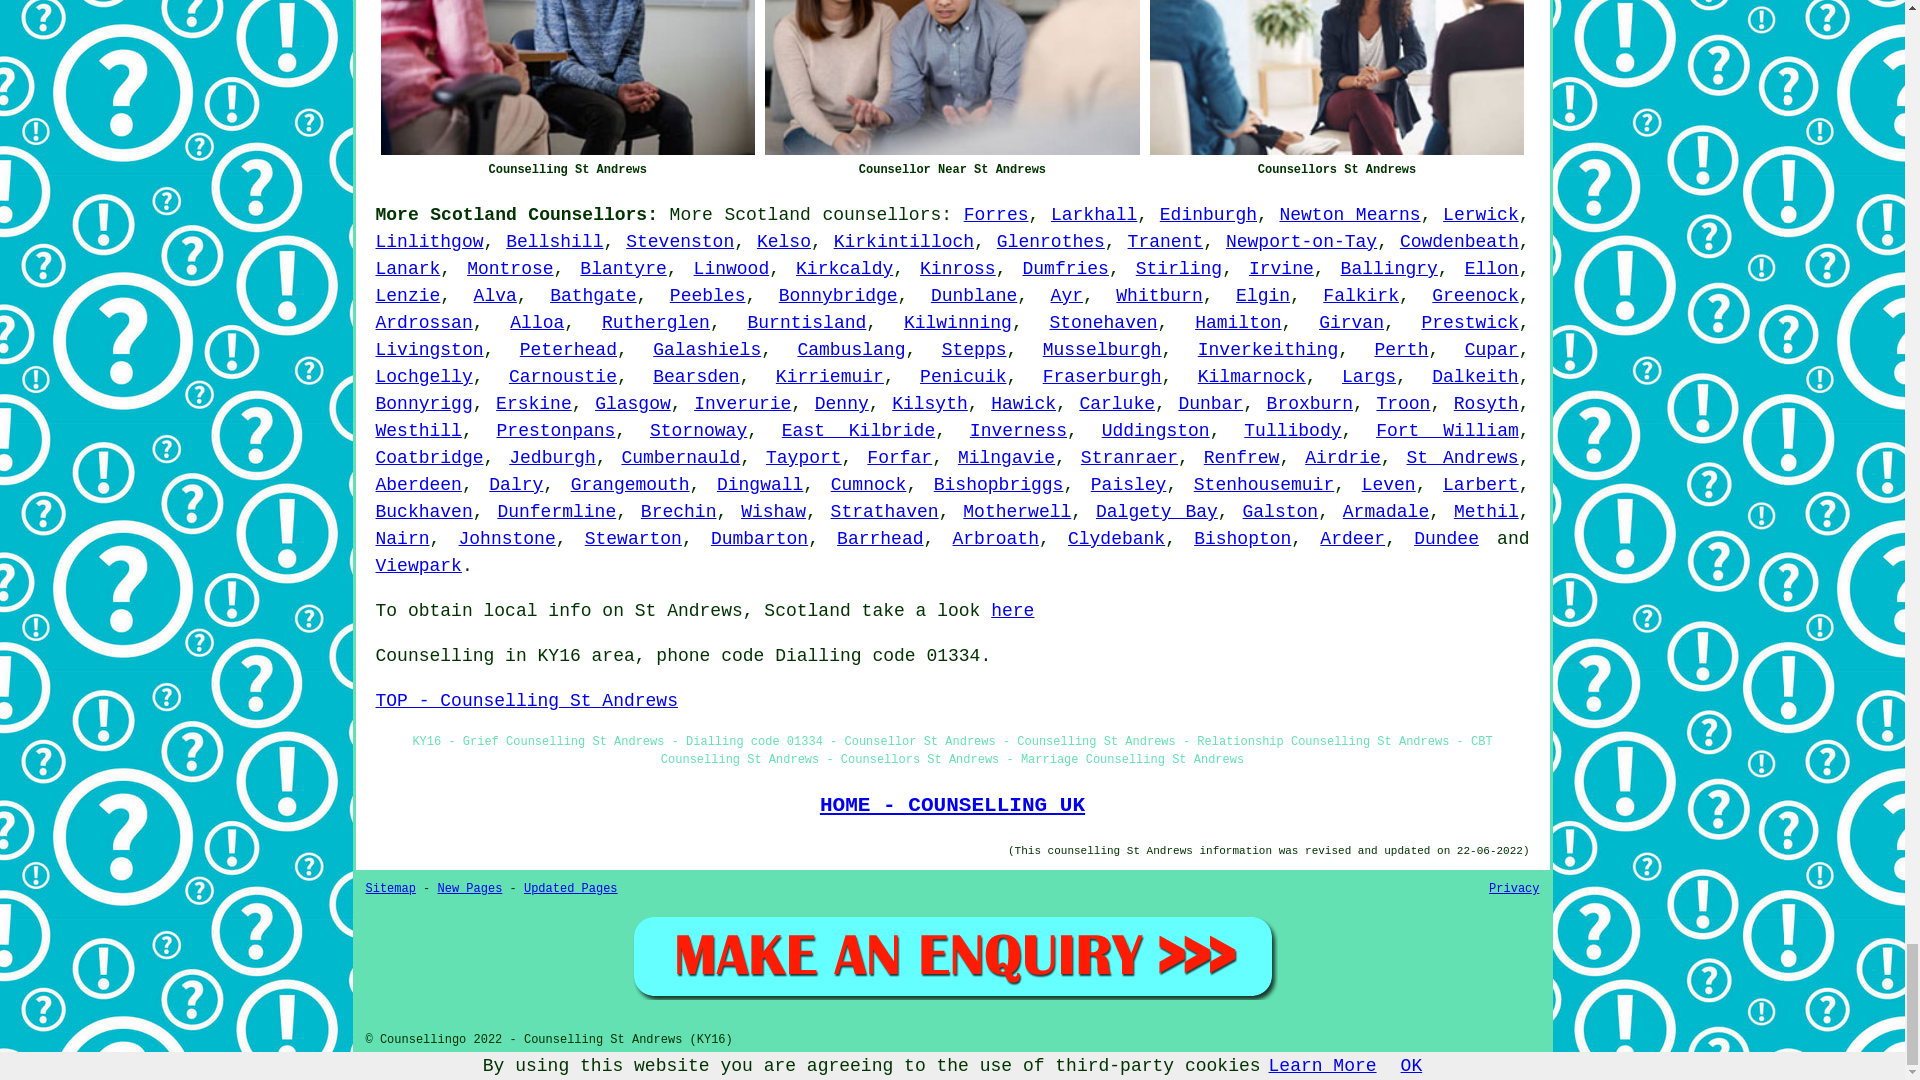  Describe the element at coordinates (952, 956) in the screenshot. I see `ENQUIRE ABOUT COUNSELLING ST ANDREWS` at that location.